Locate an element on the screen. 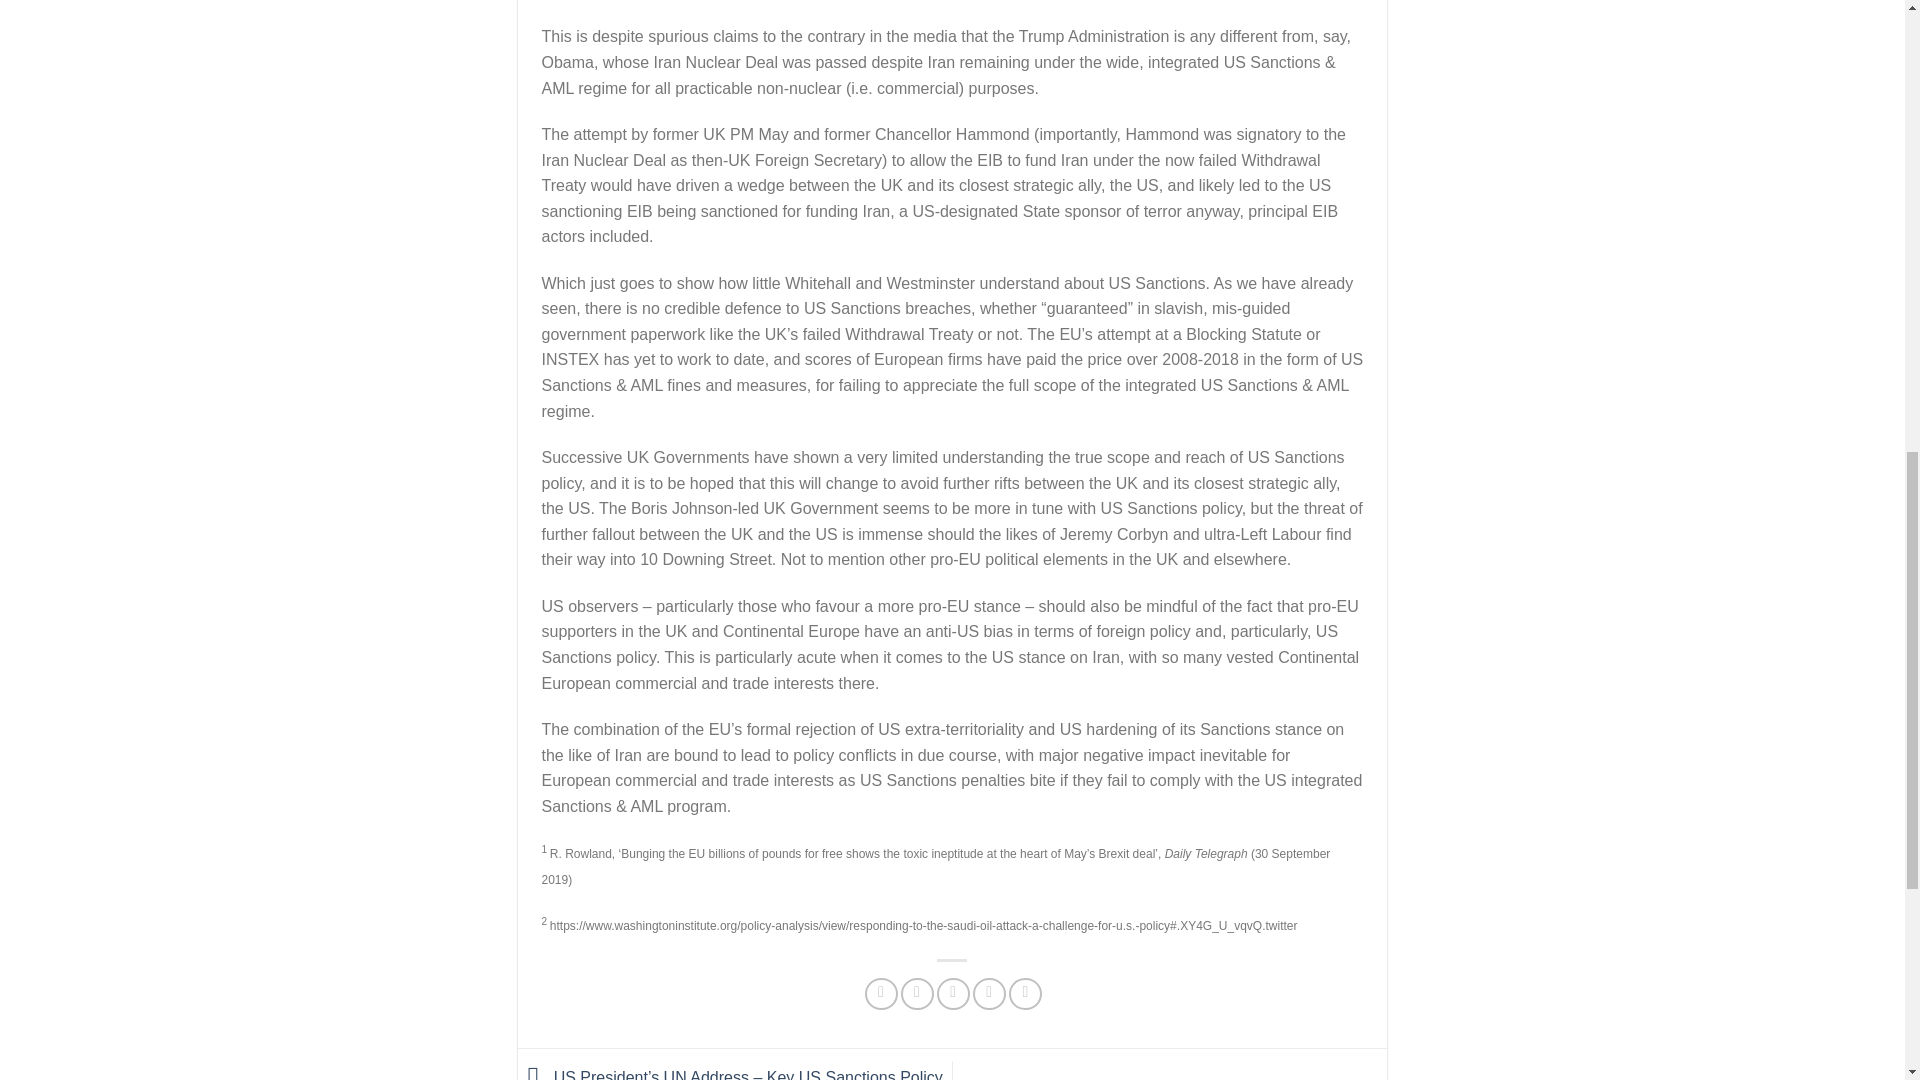 The height and width of the screenshot is (1080, 1920). Share on Facebook is located at coordinates (882, 994).